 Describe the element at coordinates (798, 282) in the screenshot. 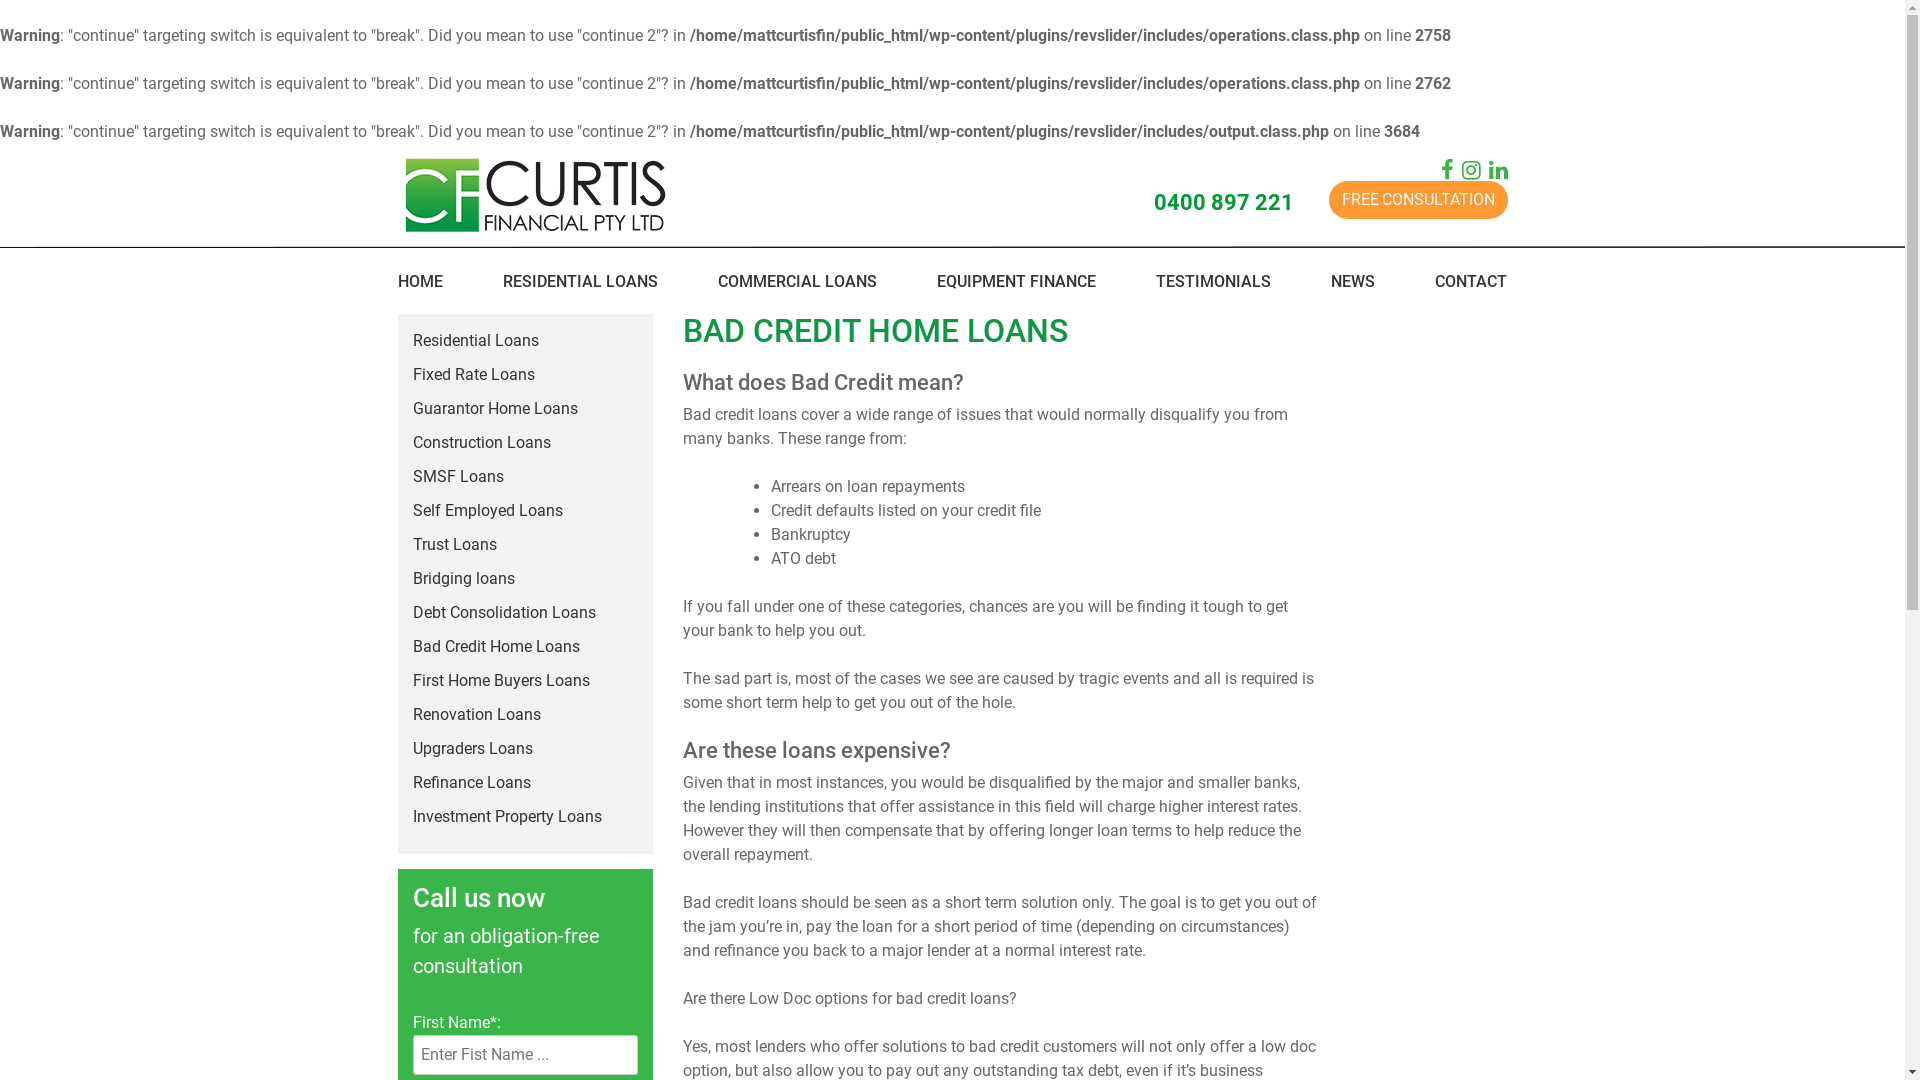

I see `COMMERCIAL LOANS` at that location.